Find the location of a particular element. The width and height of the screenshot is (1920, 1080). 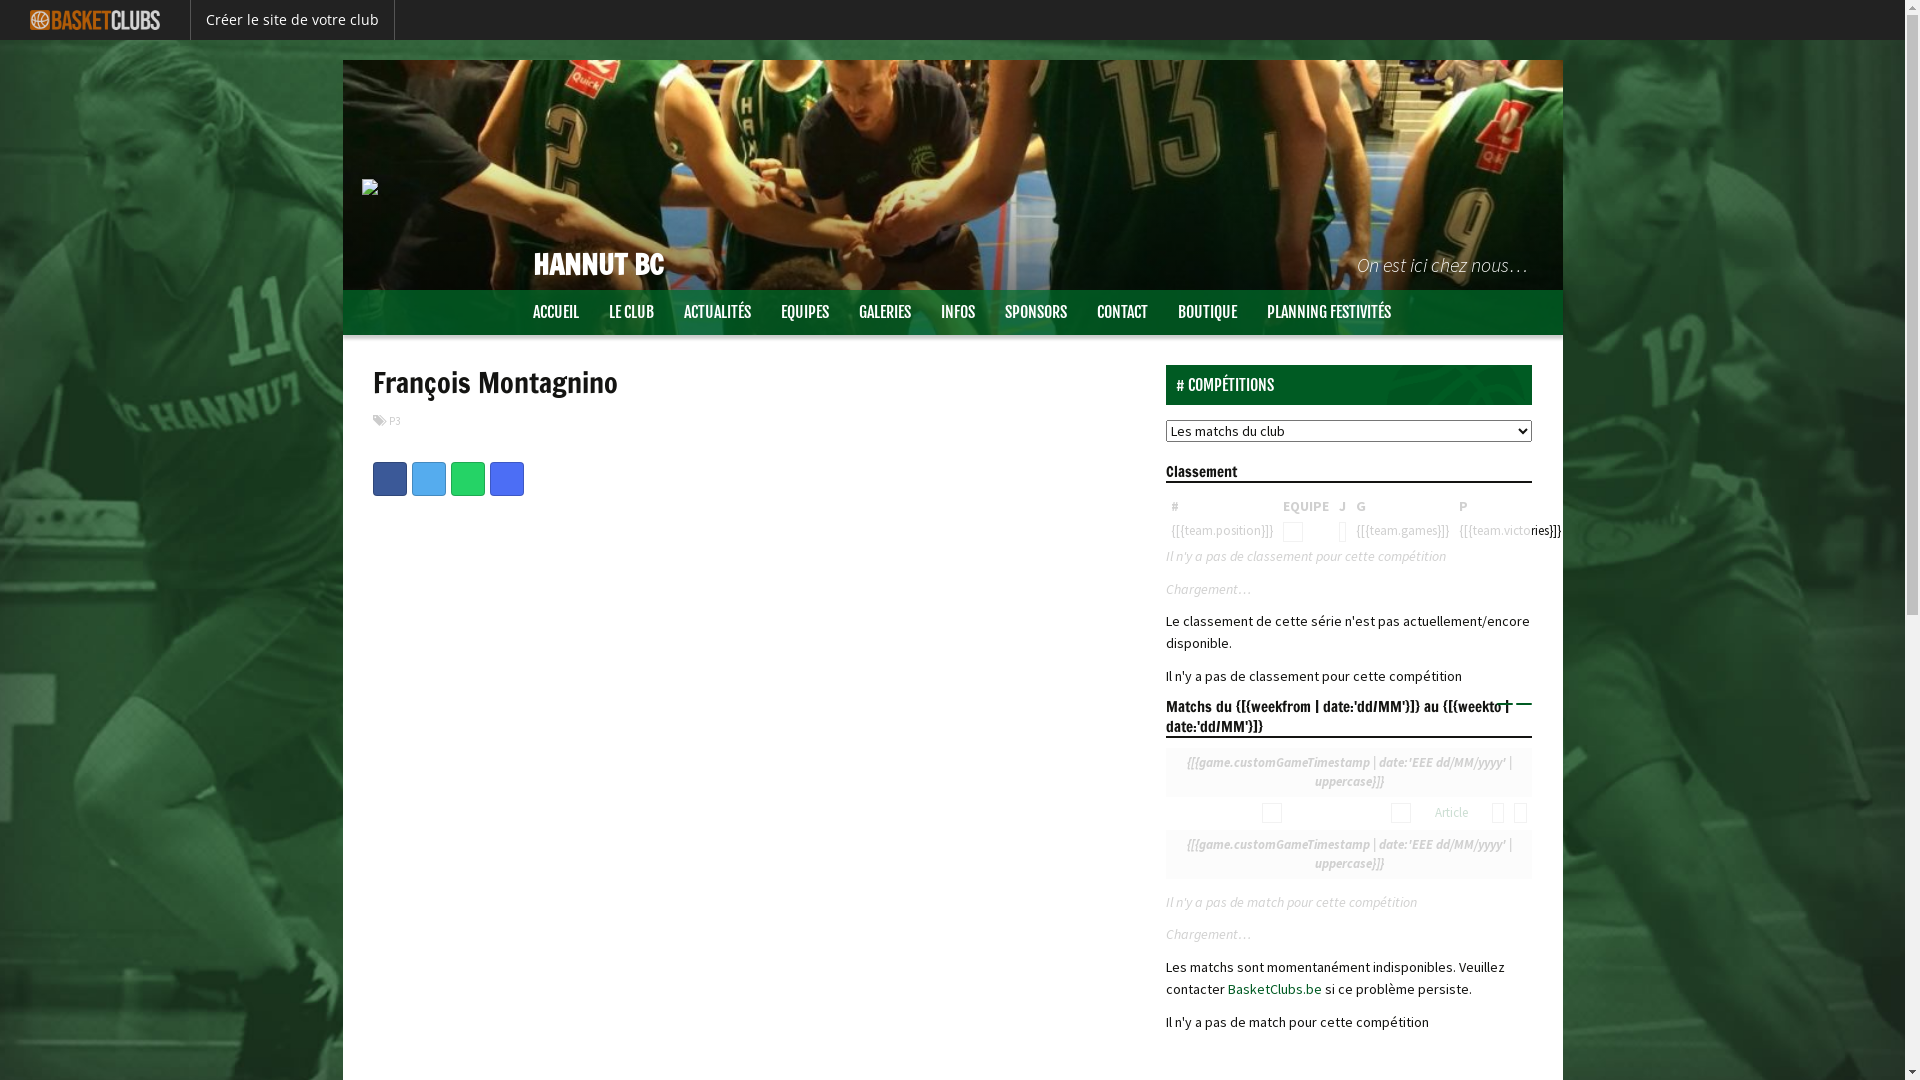

SPONSORS is located at coordinates (1036, 312).